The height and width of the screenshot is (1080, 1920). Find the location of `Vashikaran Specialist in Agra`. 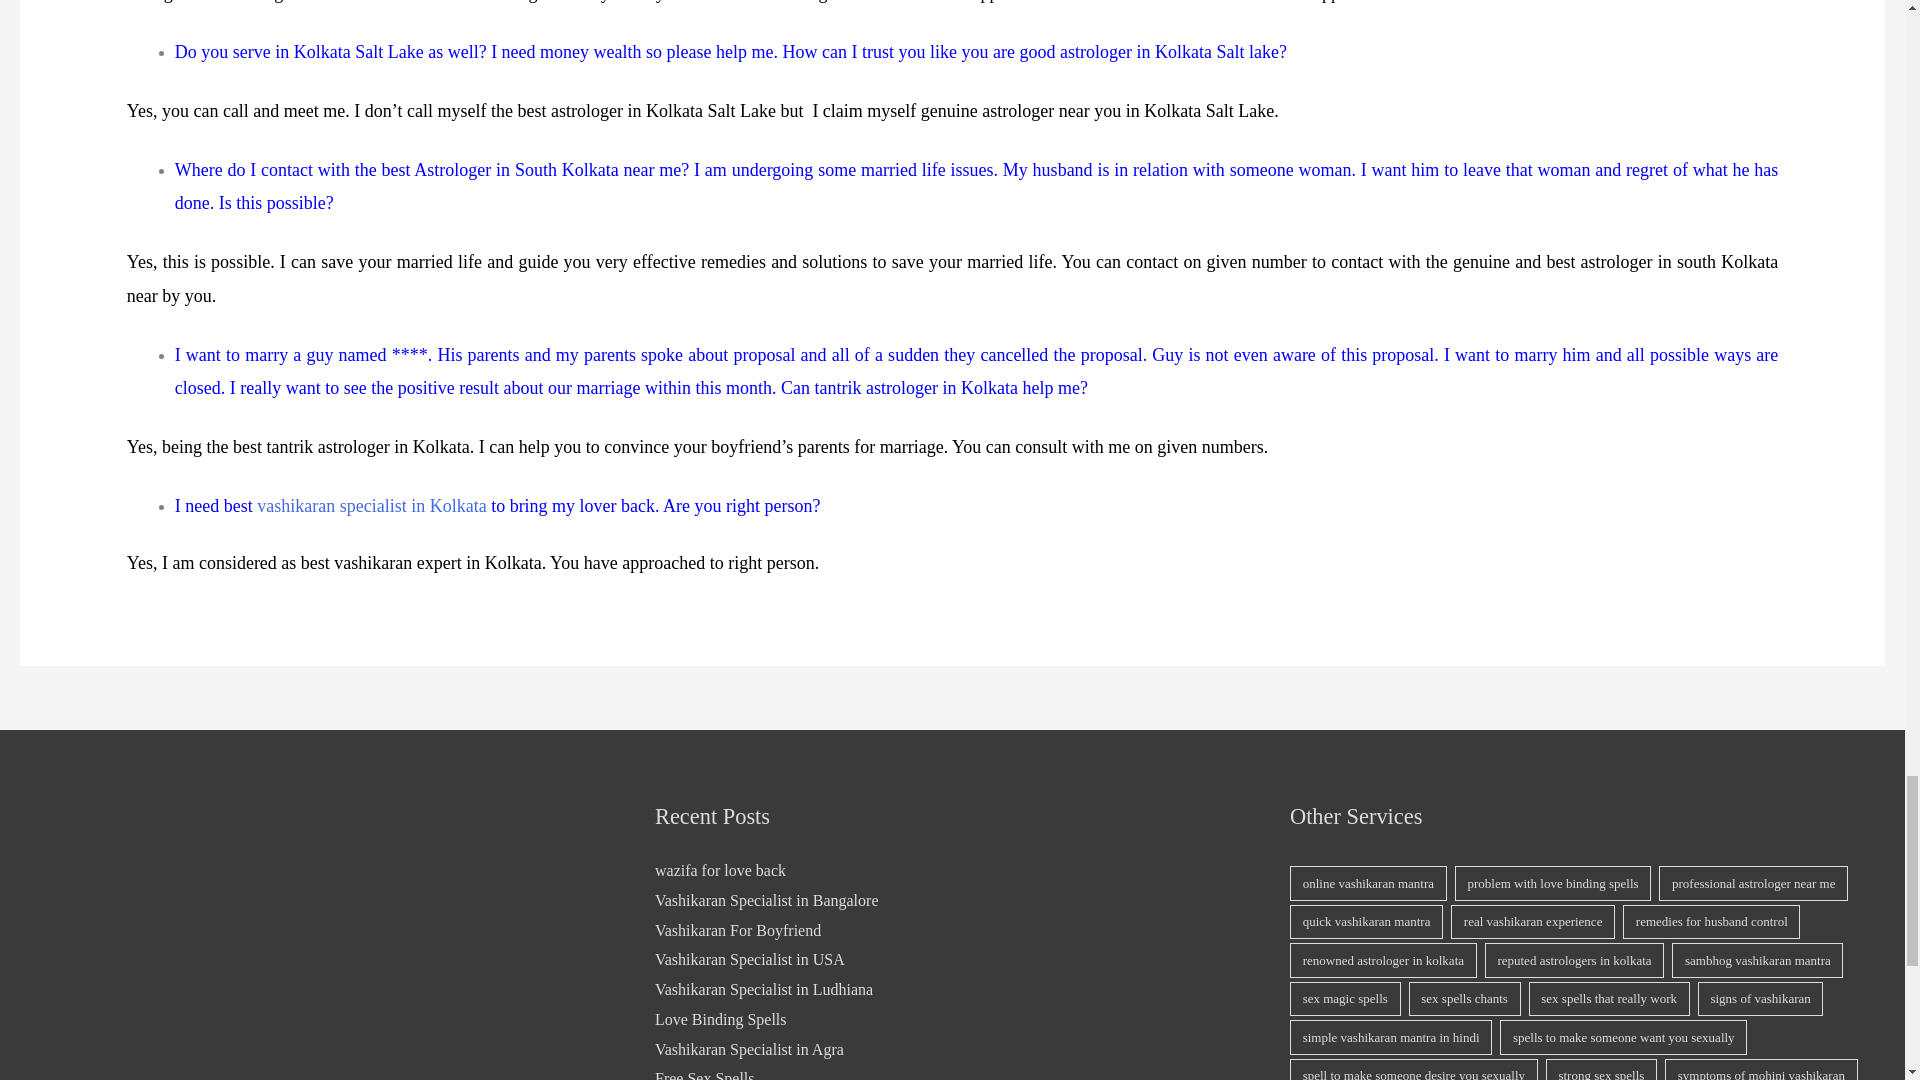

Vashikaran Specialist in Agra is located at coordinates (749, 1048).